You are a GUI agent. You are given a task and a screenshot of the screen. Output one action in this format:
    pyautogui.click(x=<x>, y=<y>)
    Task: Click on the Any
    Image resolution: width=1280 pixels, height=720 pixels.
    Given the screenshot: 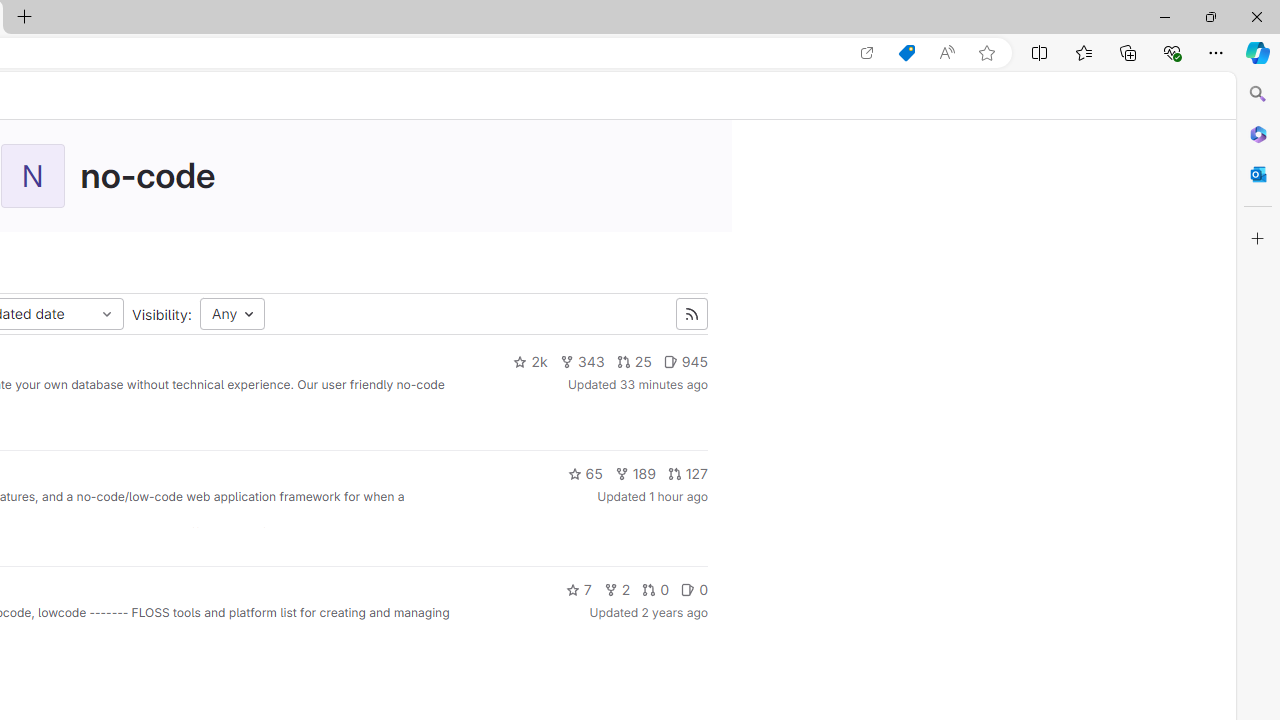 What is the action you would take?
    pyautogui.click(x=232, y=314)
    